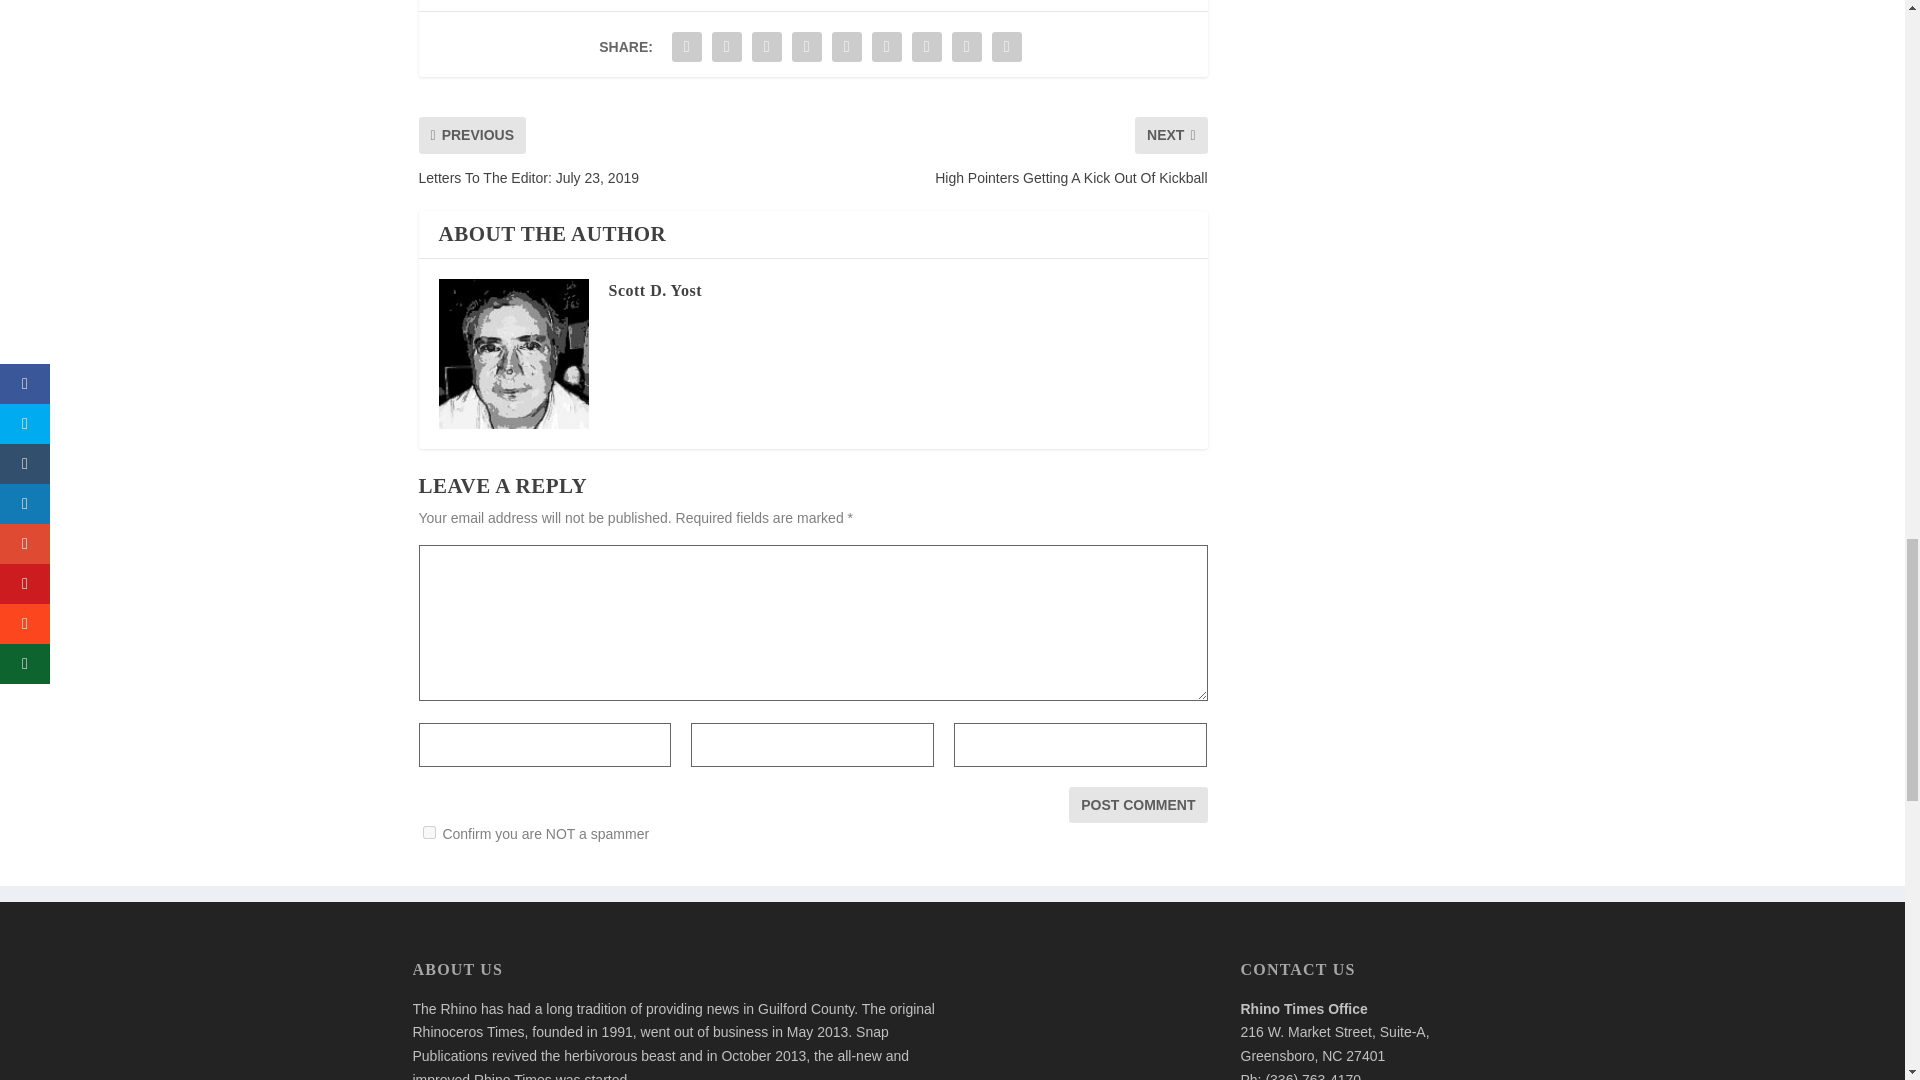  I want to click on Share "Horsing Around For A Good Cause" via Email, so click(966, 46).